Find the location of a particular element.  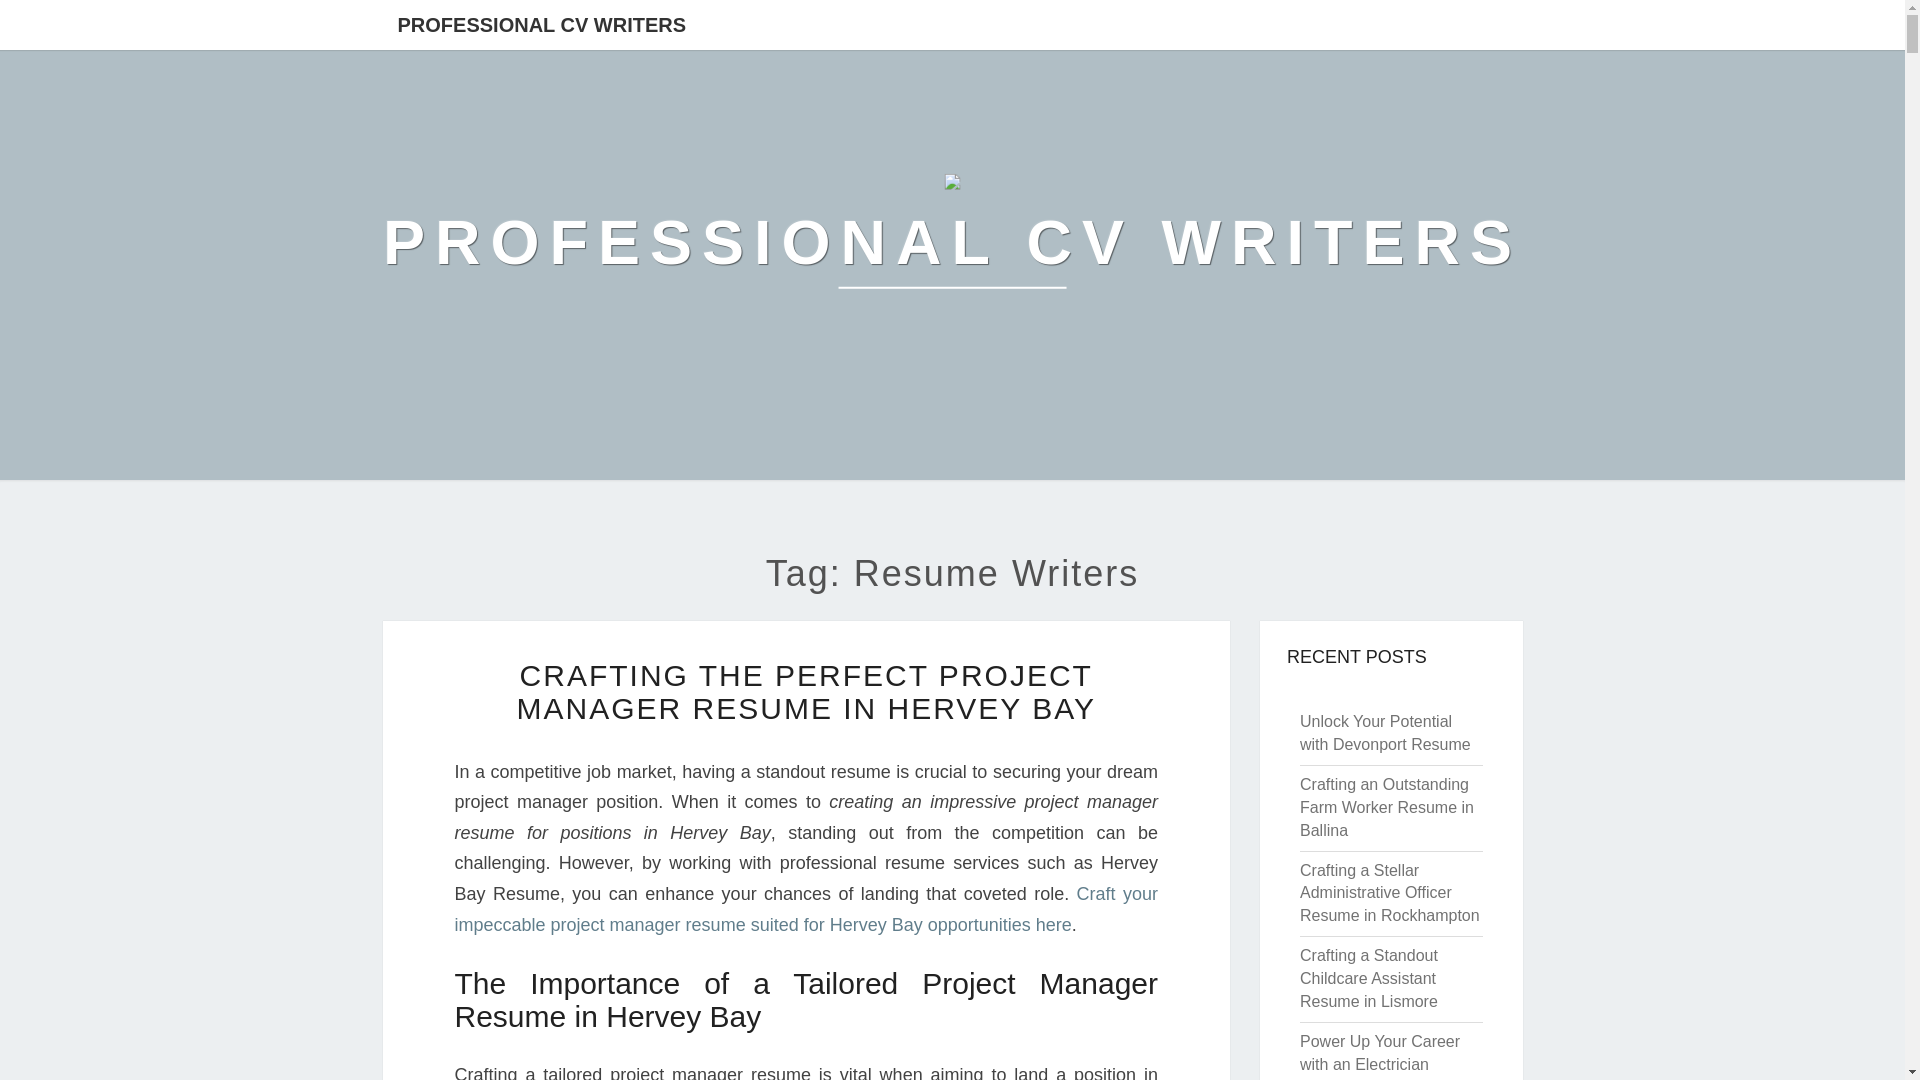

PROFESSIONAL CV WRITERS is located at coordinates (952, 243).